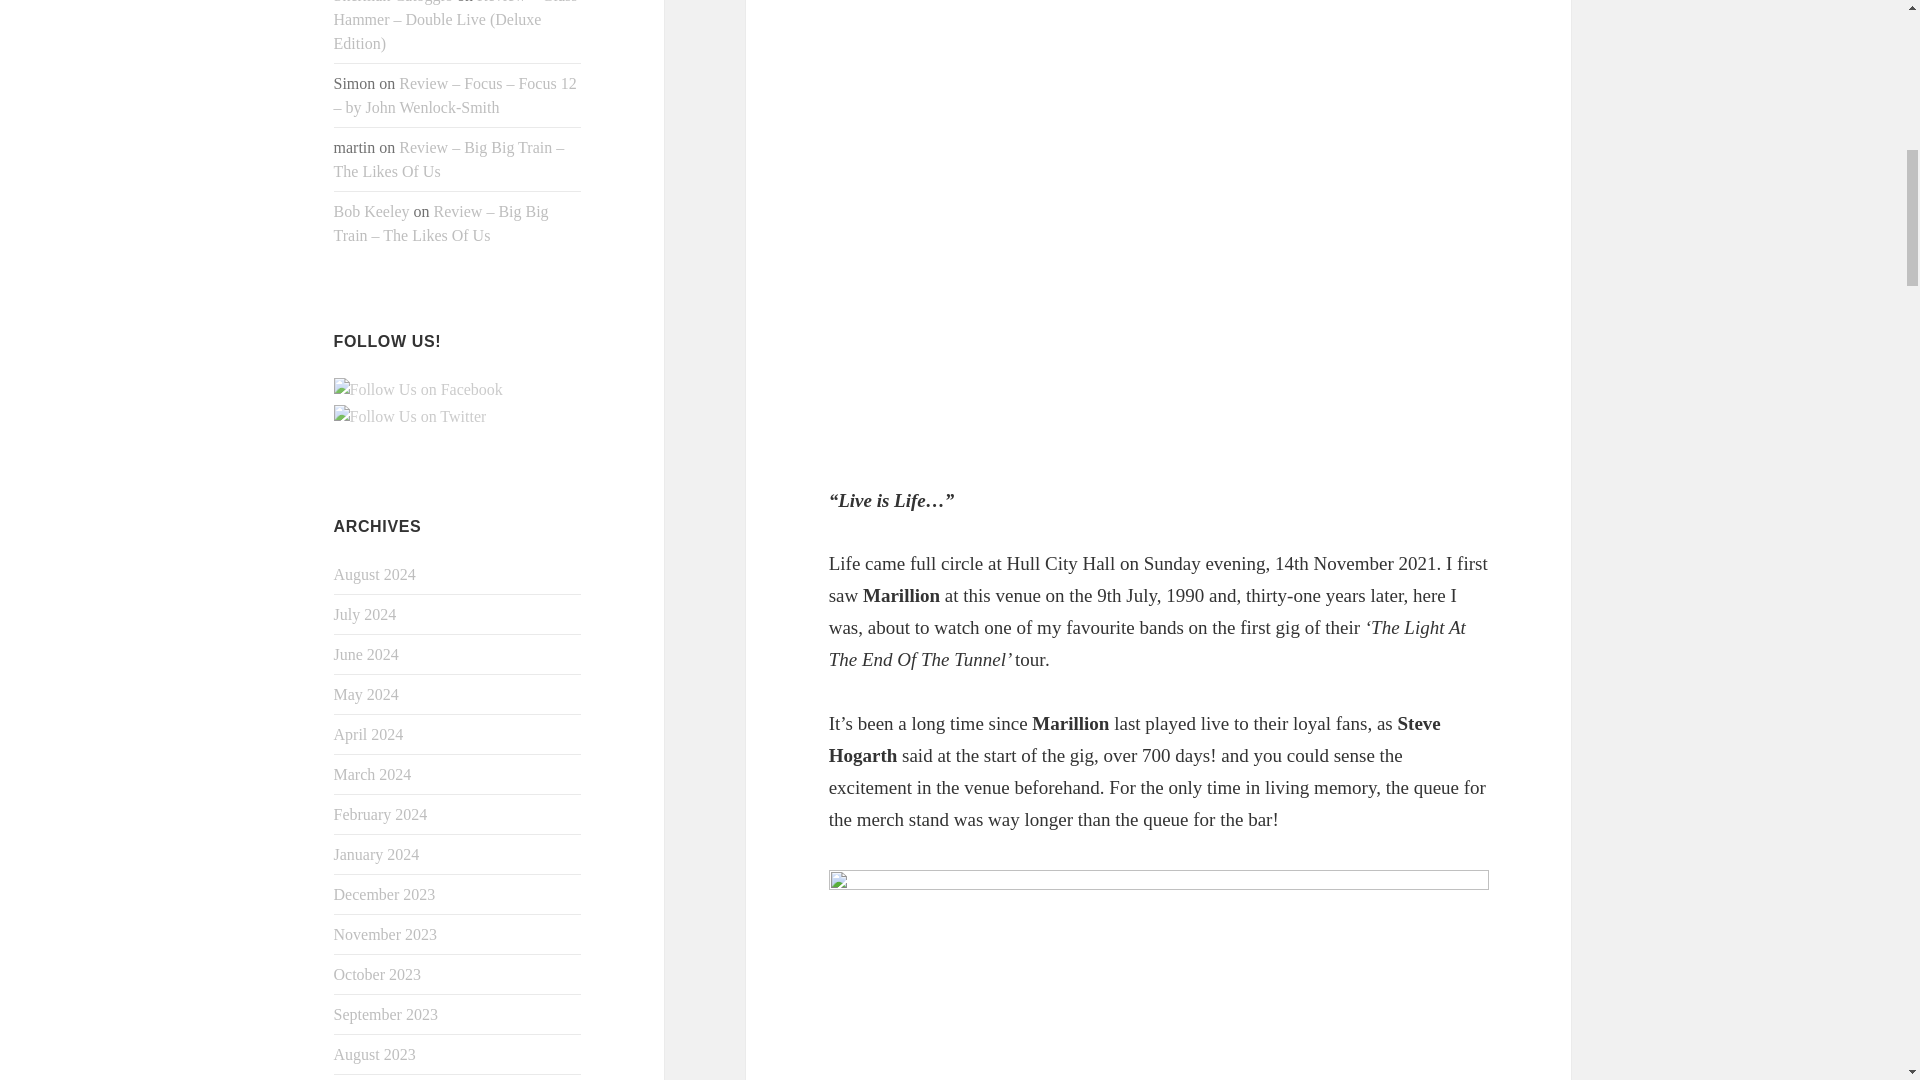  Describe the element at coordinates (386, 1014) in the screenshot. I see `September 2023` at that location.